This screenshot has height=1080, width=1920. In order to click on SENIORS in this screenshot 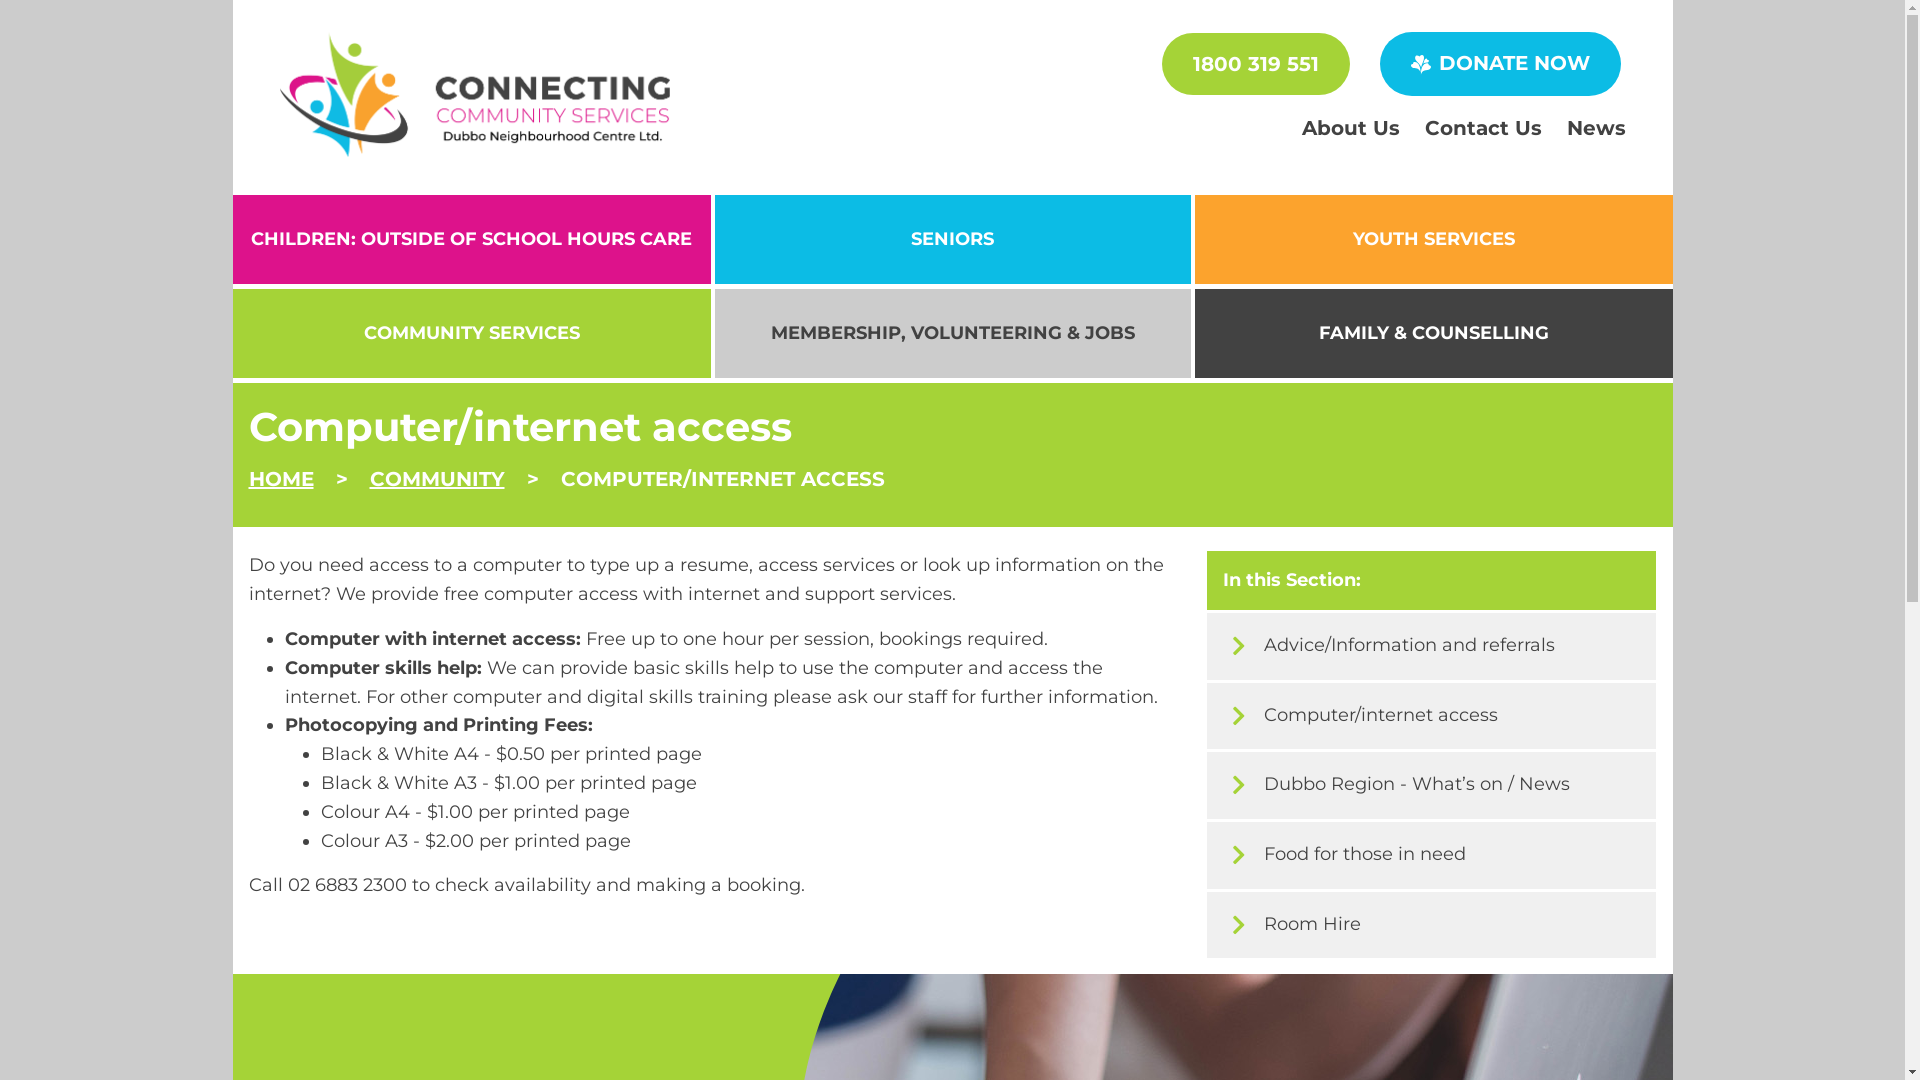, I will do `click(952, 240)`.